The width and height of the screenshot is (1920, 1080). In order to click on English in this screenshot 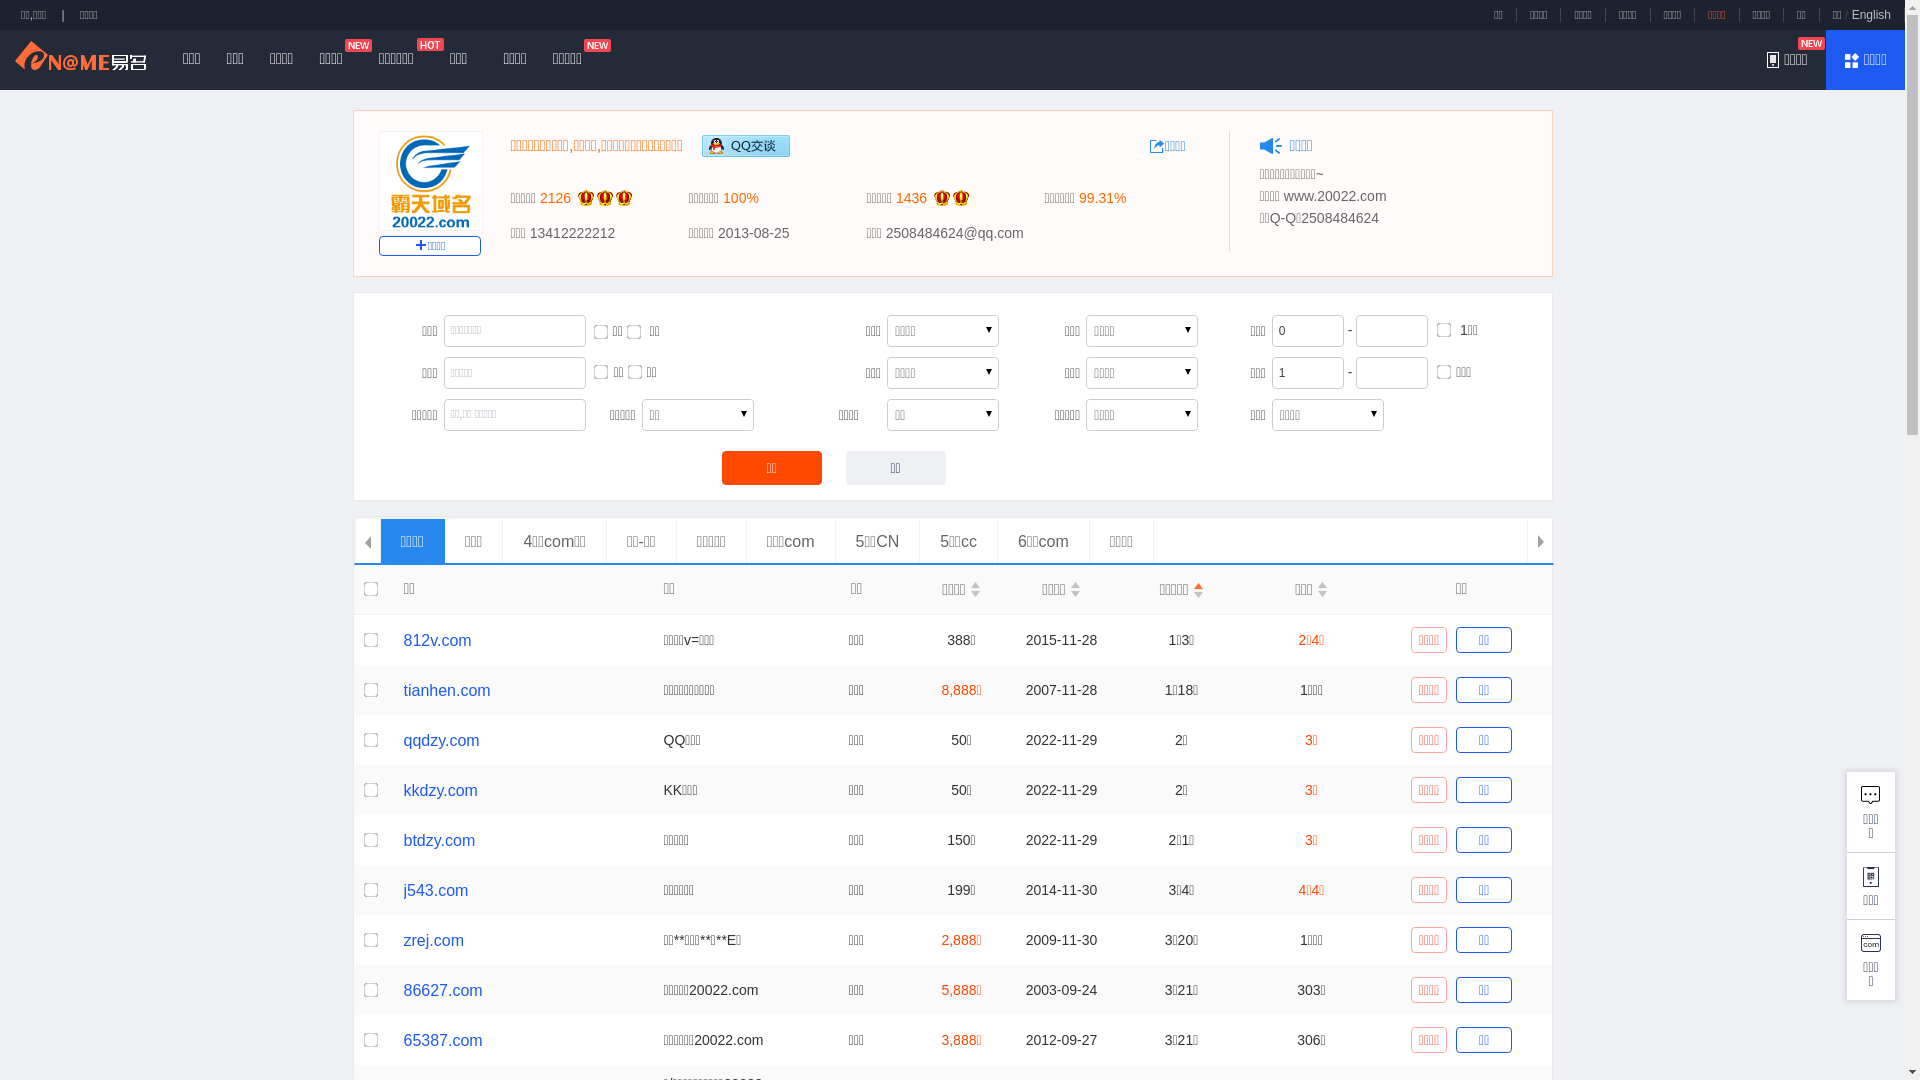, I will do `click(1872, 15)`.